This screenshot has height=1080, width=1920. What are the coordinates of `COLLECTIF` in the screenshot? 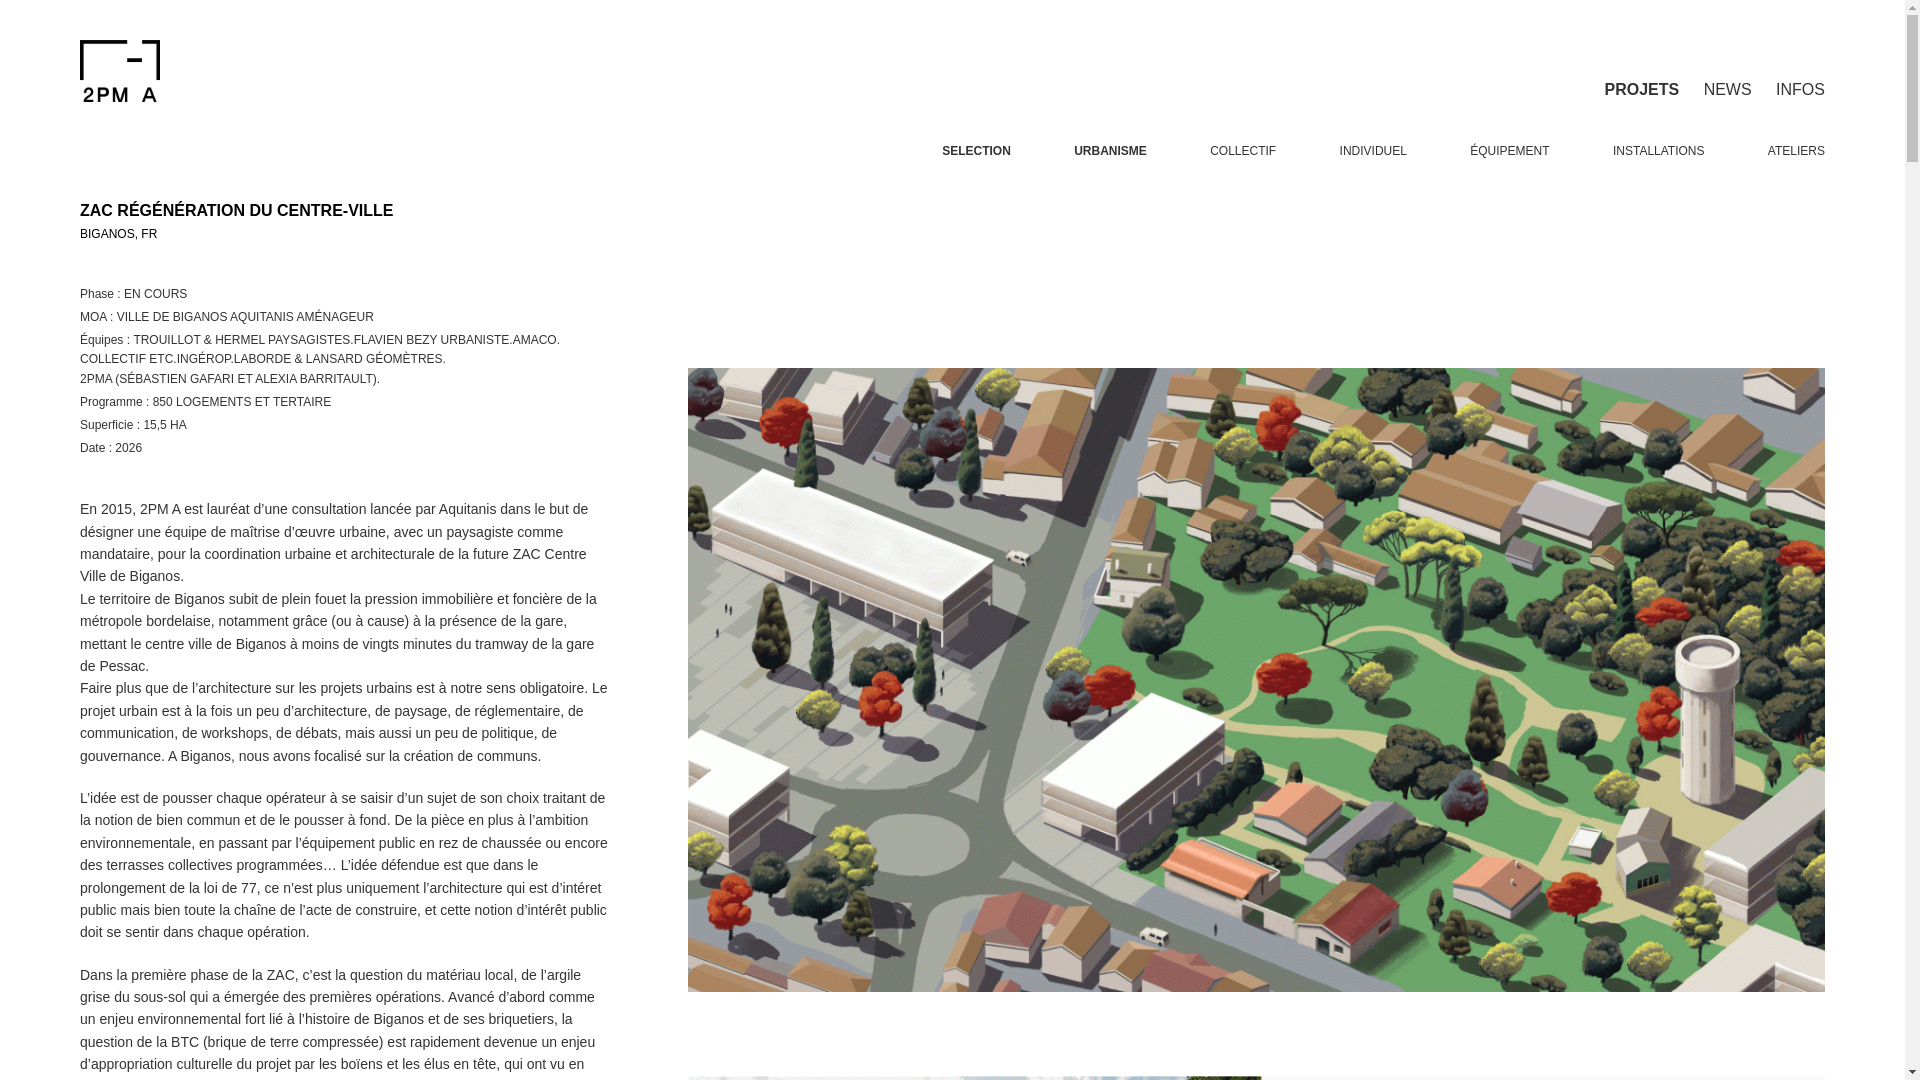 It's located at (1243, 135).